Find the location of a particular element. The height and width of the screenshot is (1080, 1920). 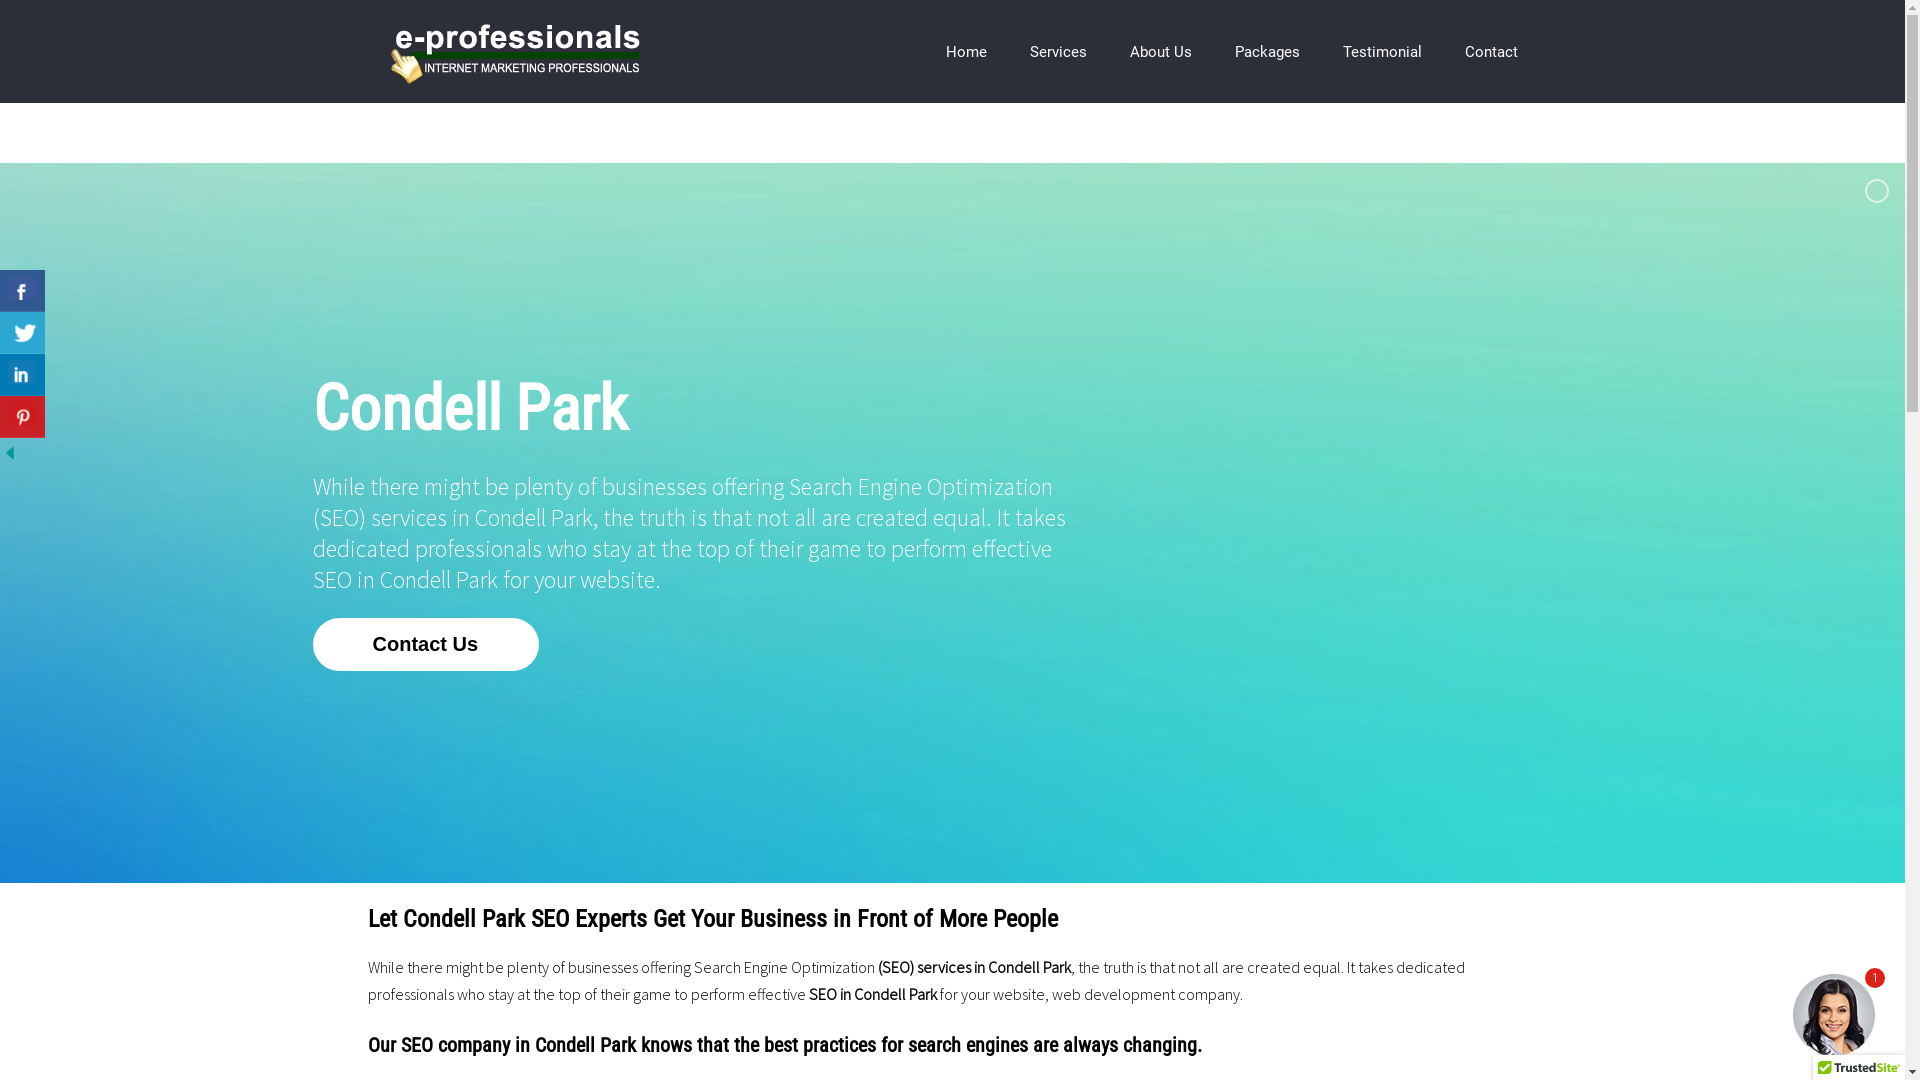

1 is located at coordinates (1737, 1018).